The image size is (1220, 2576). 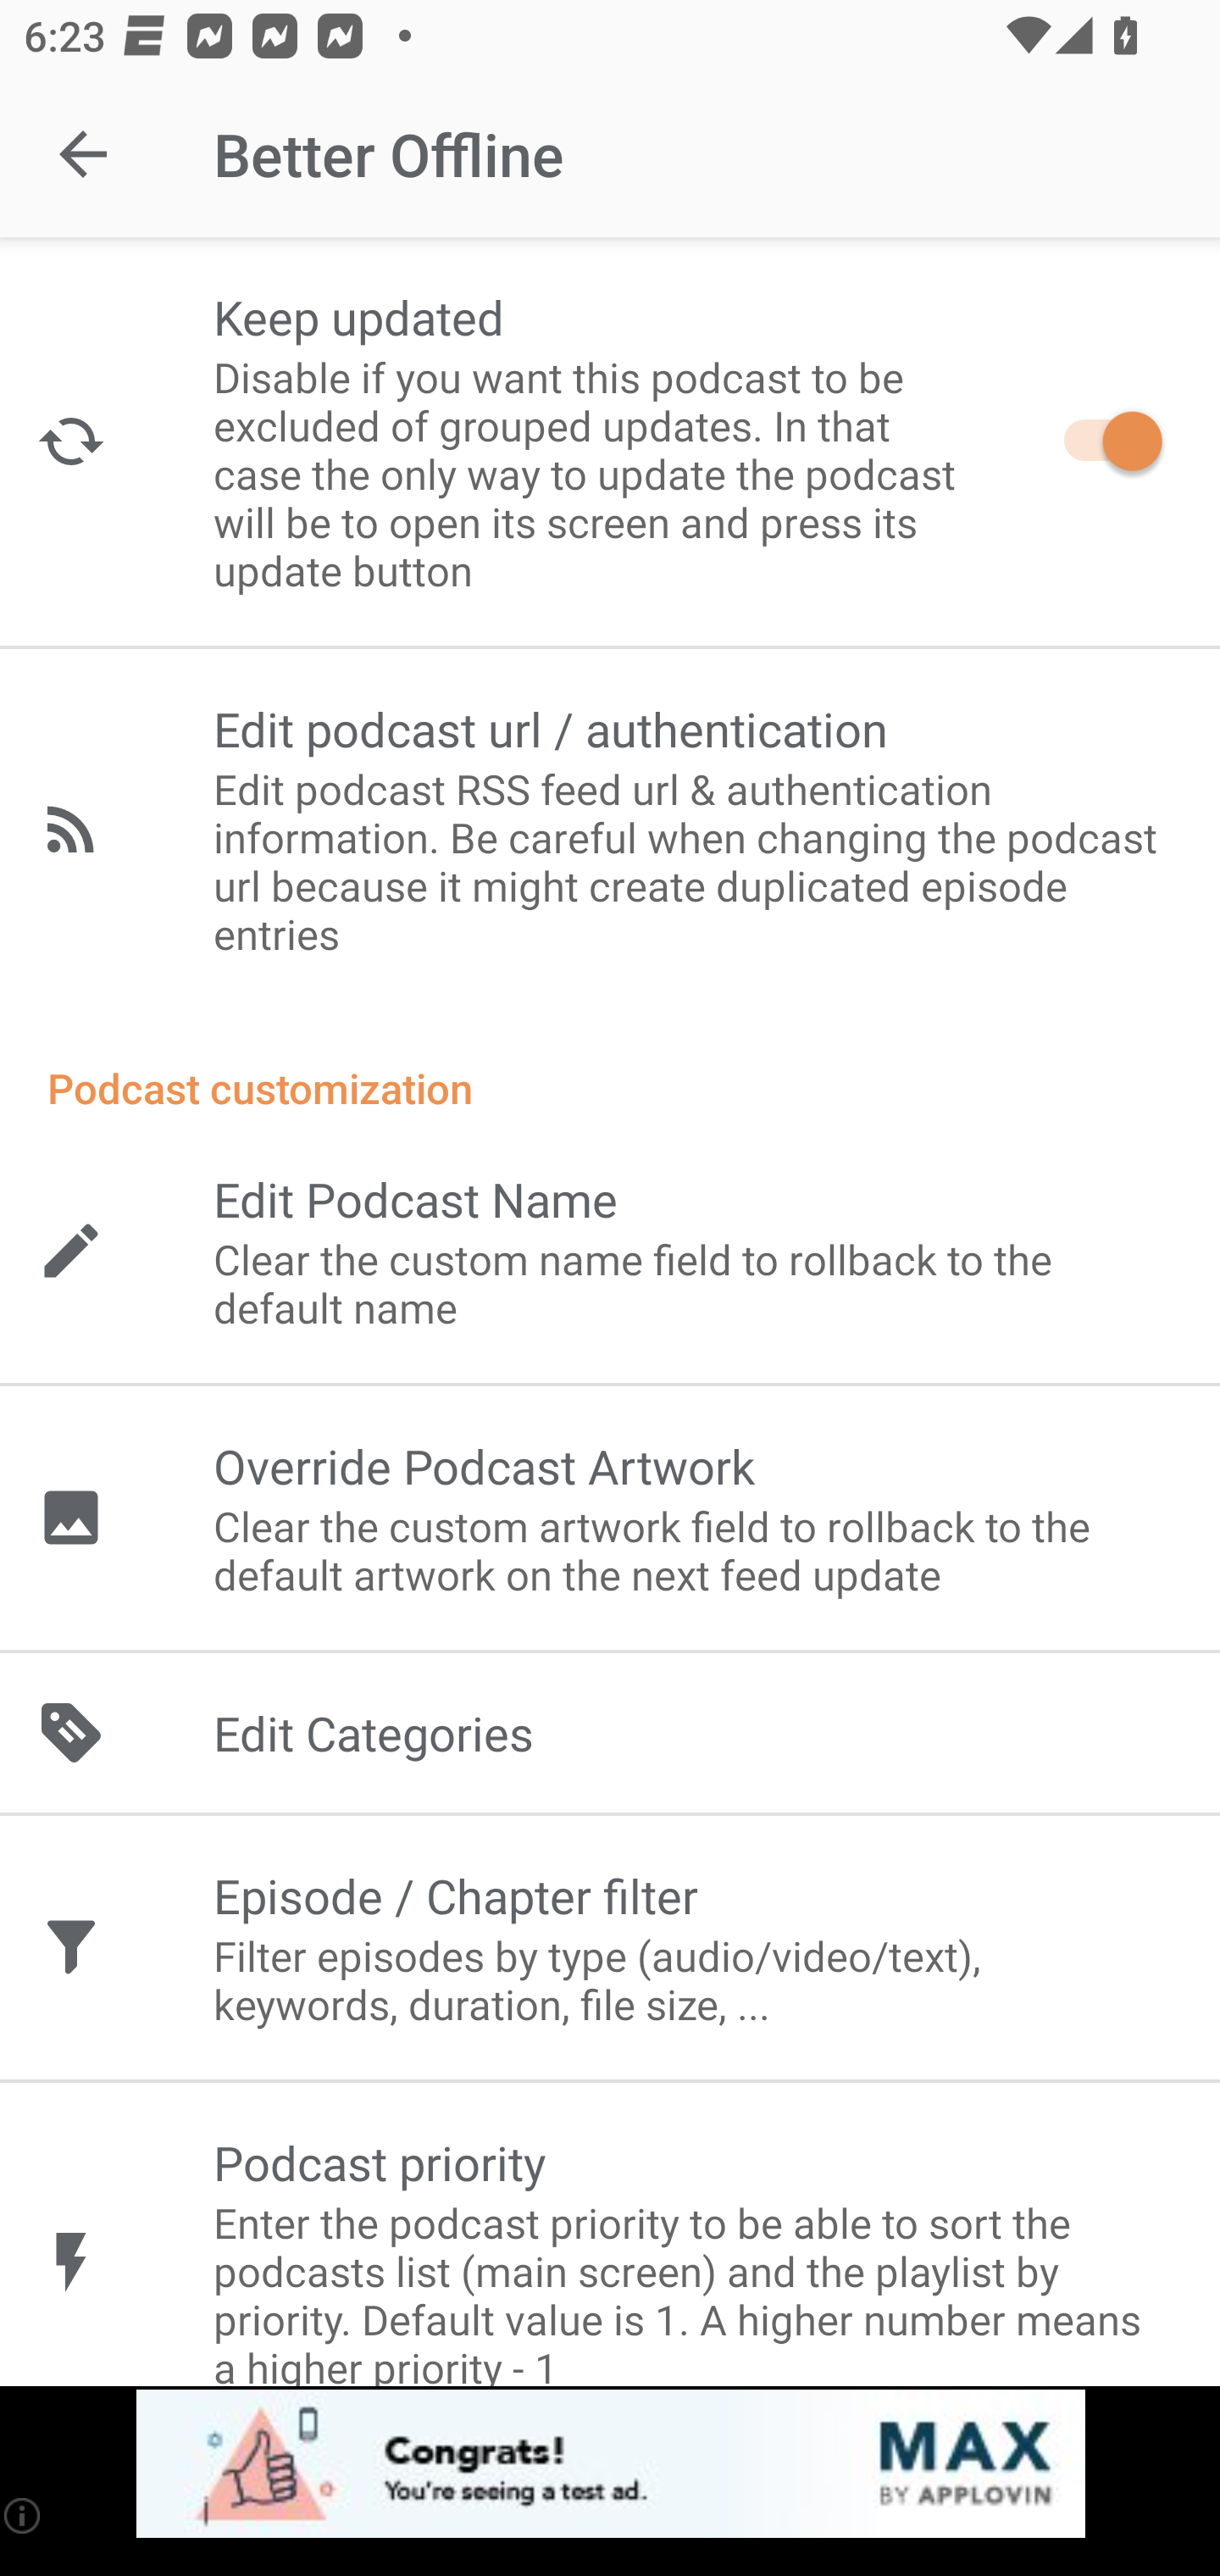 What do you see at coordinates (24, 2515) in the screenshot?
I see `(i)` at bounding box center [24, 2515].